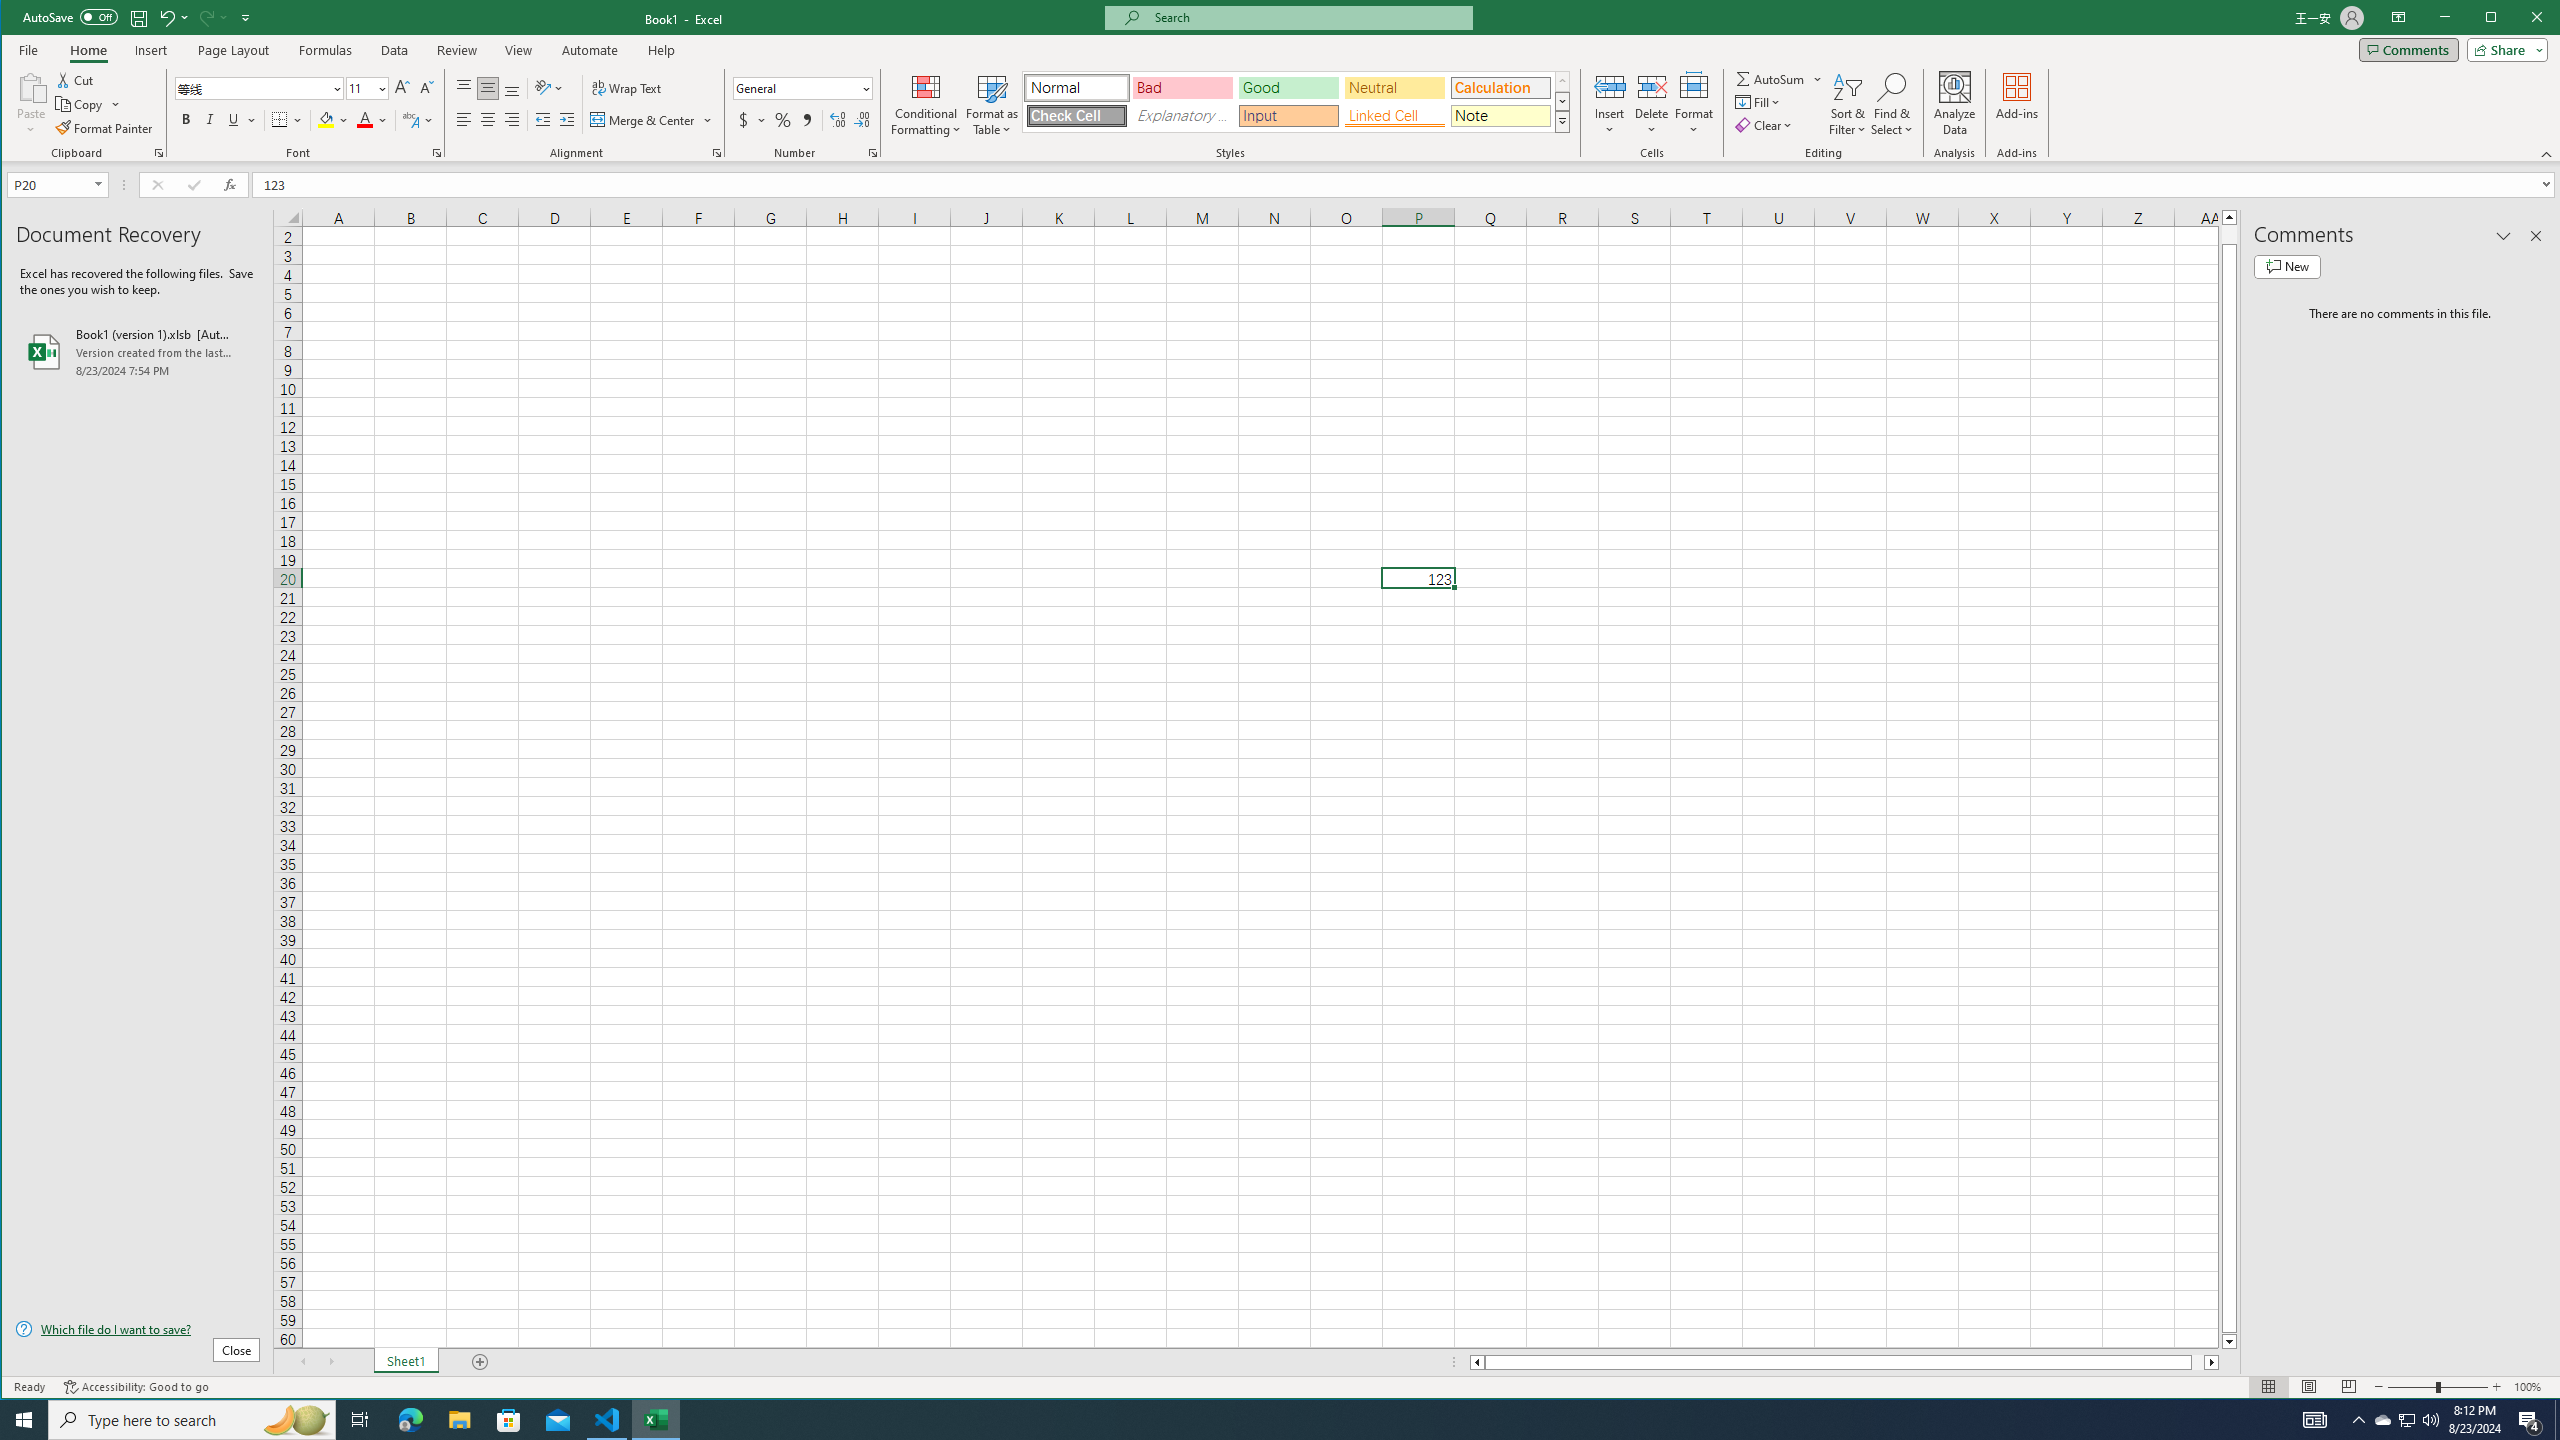 Image resolution: width=2560 pixels, height=1440 pixels. Describe the element at coordinates (2315, 1420) in the screenshot. I see `AutomationID: 4105` at that location.